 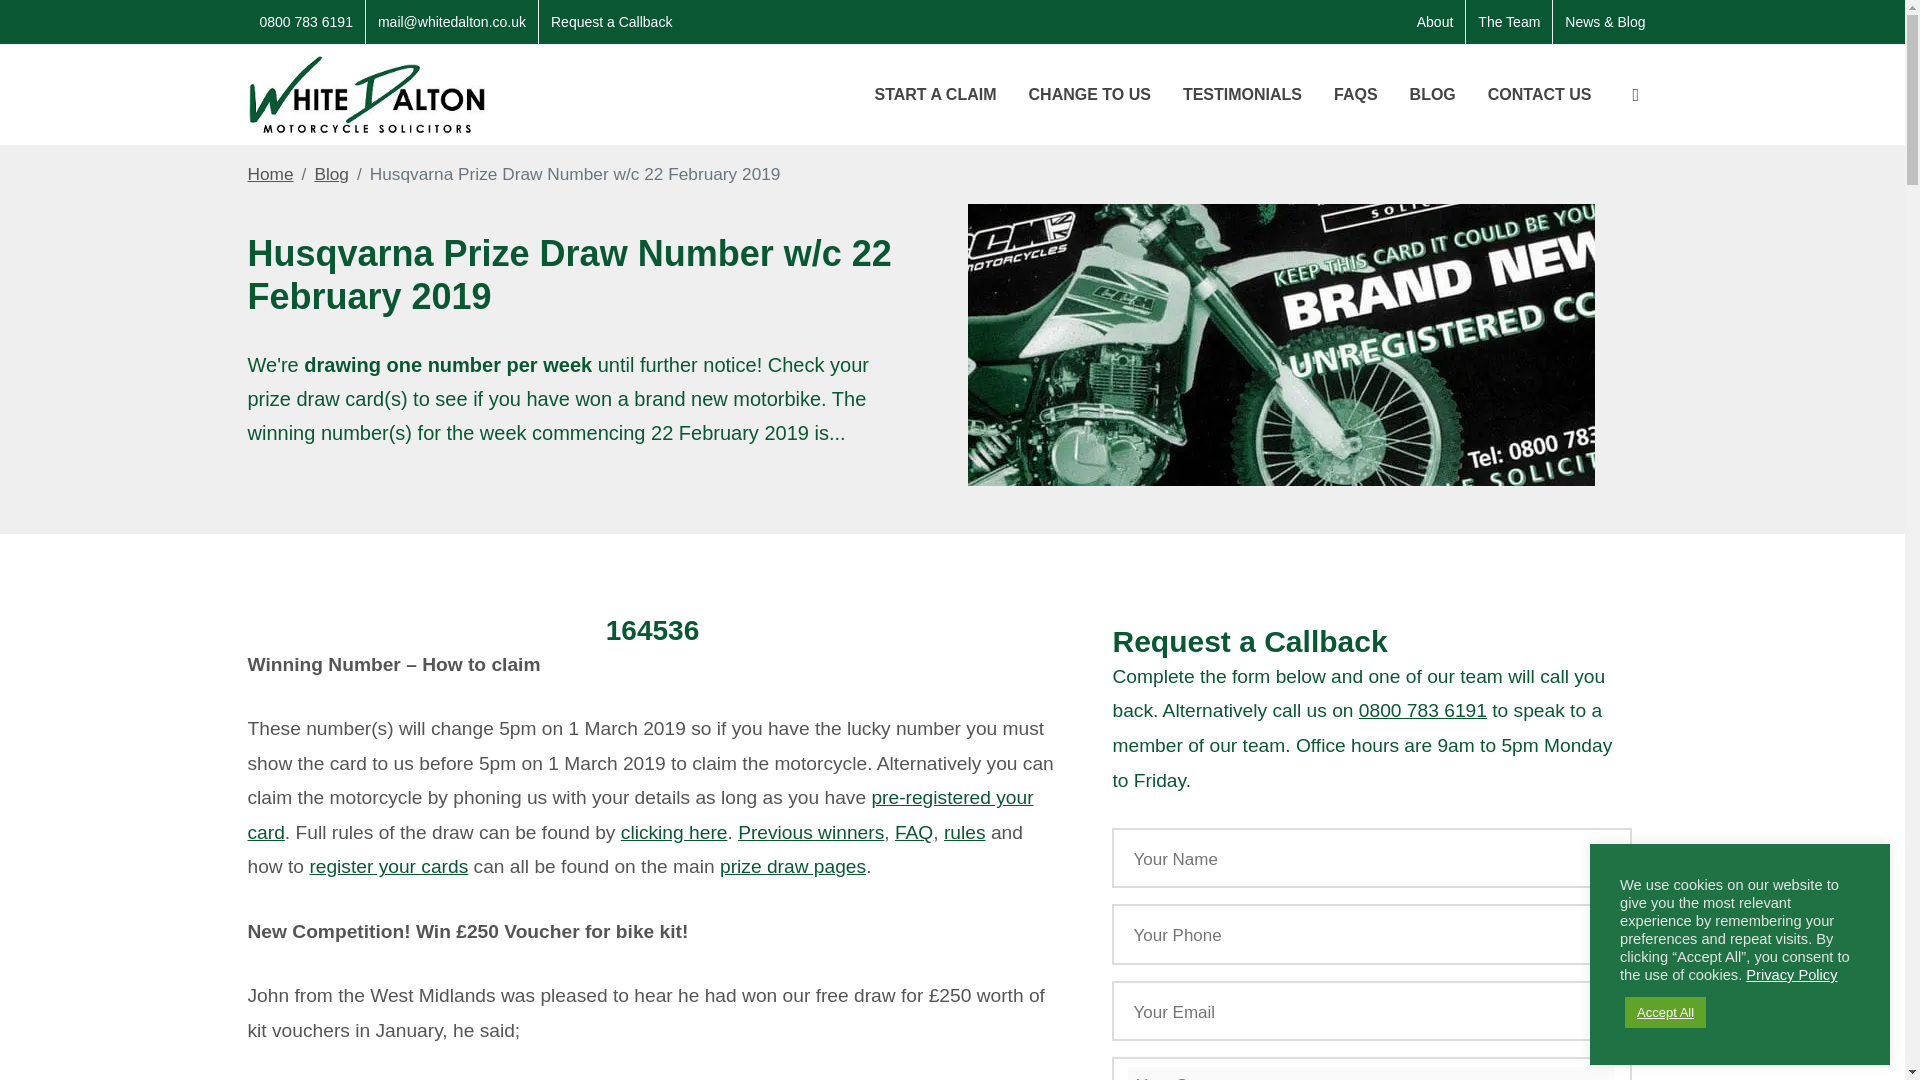 What do you see at coordinates (1242, 94) in the screenshot?
I see `TESTIMONIALS` at bounding box center [1242, 94].